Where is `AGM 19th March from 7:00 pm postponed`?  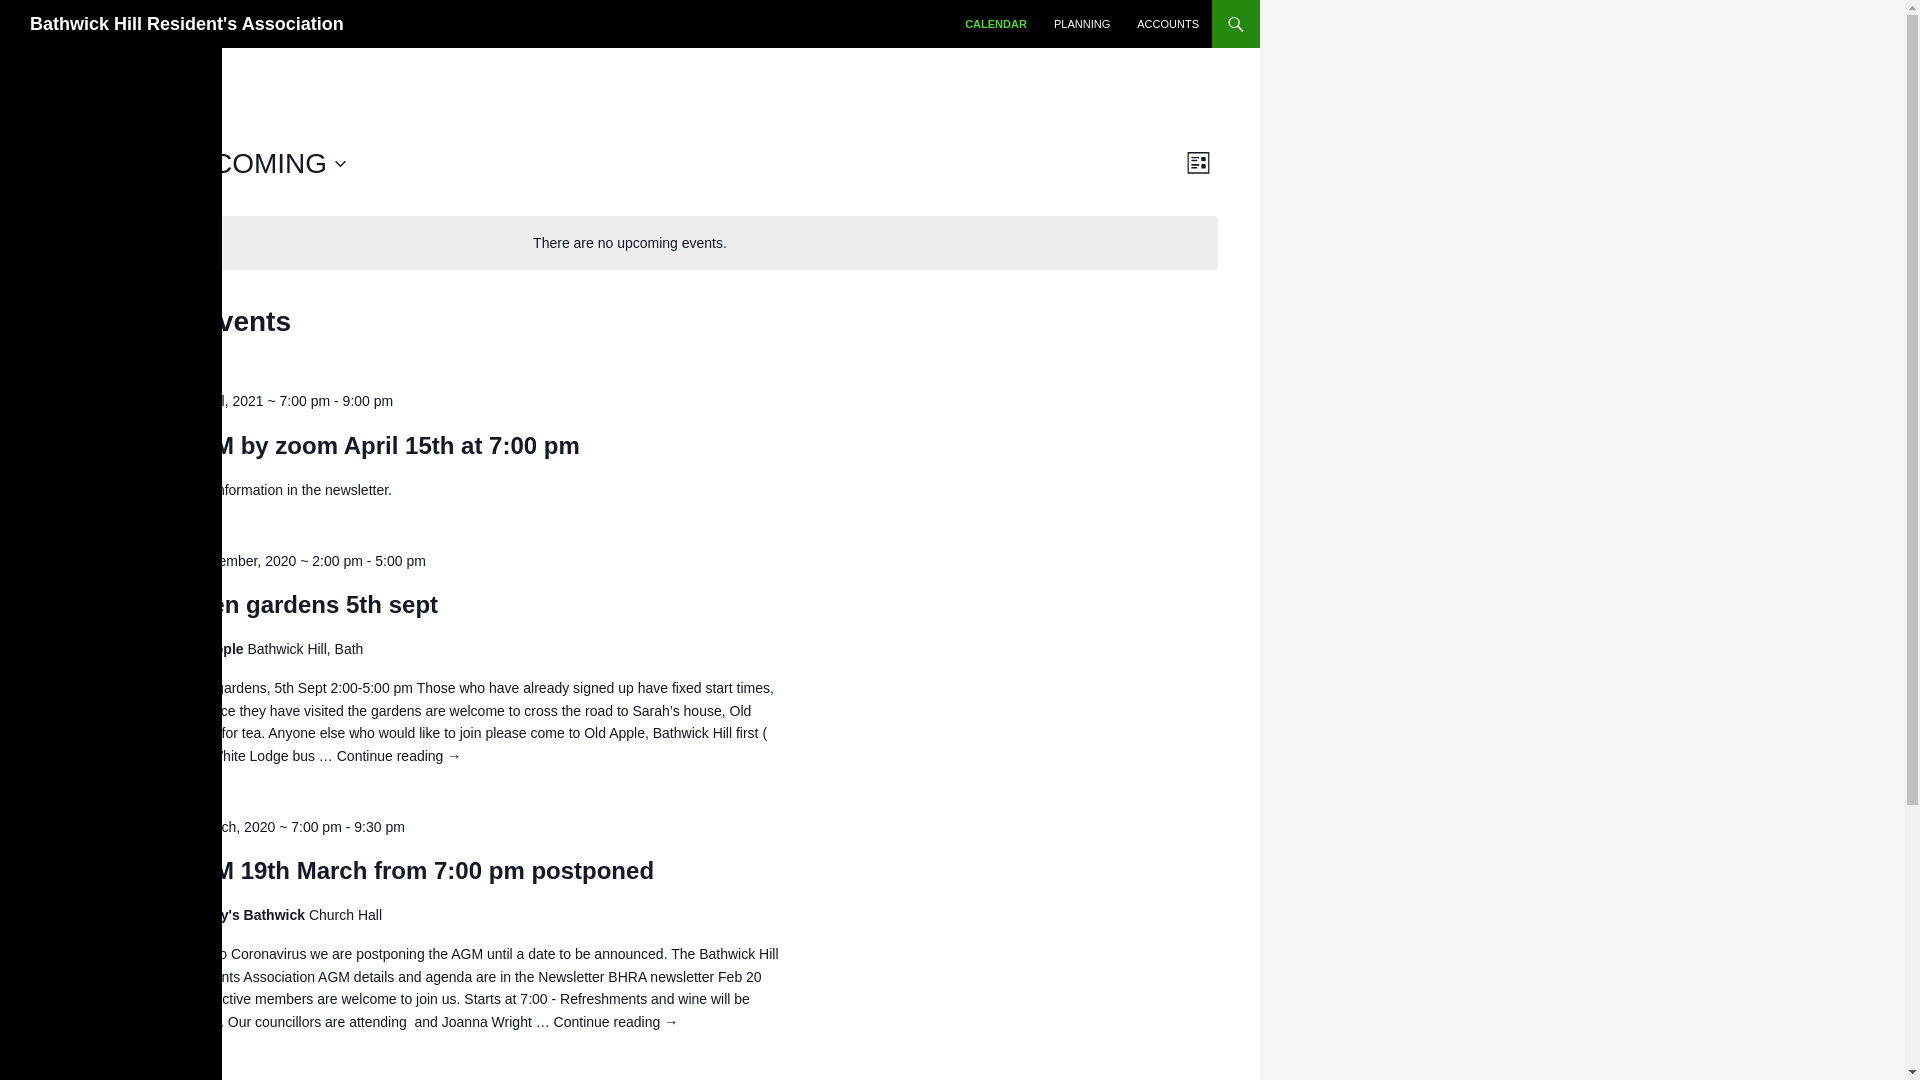
AGM 19th March from 7:00 pm postponed is located at coordinates (416, 870).